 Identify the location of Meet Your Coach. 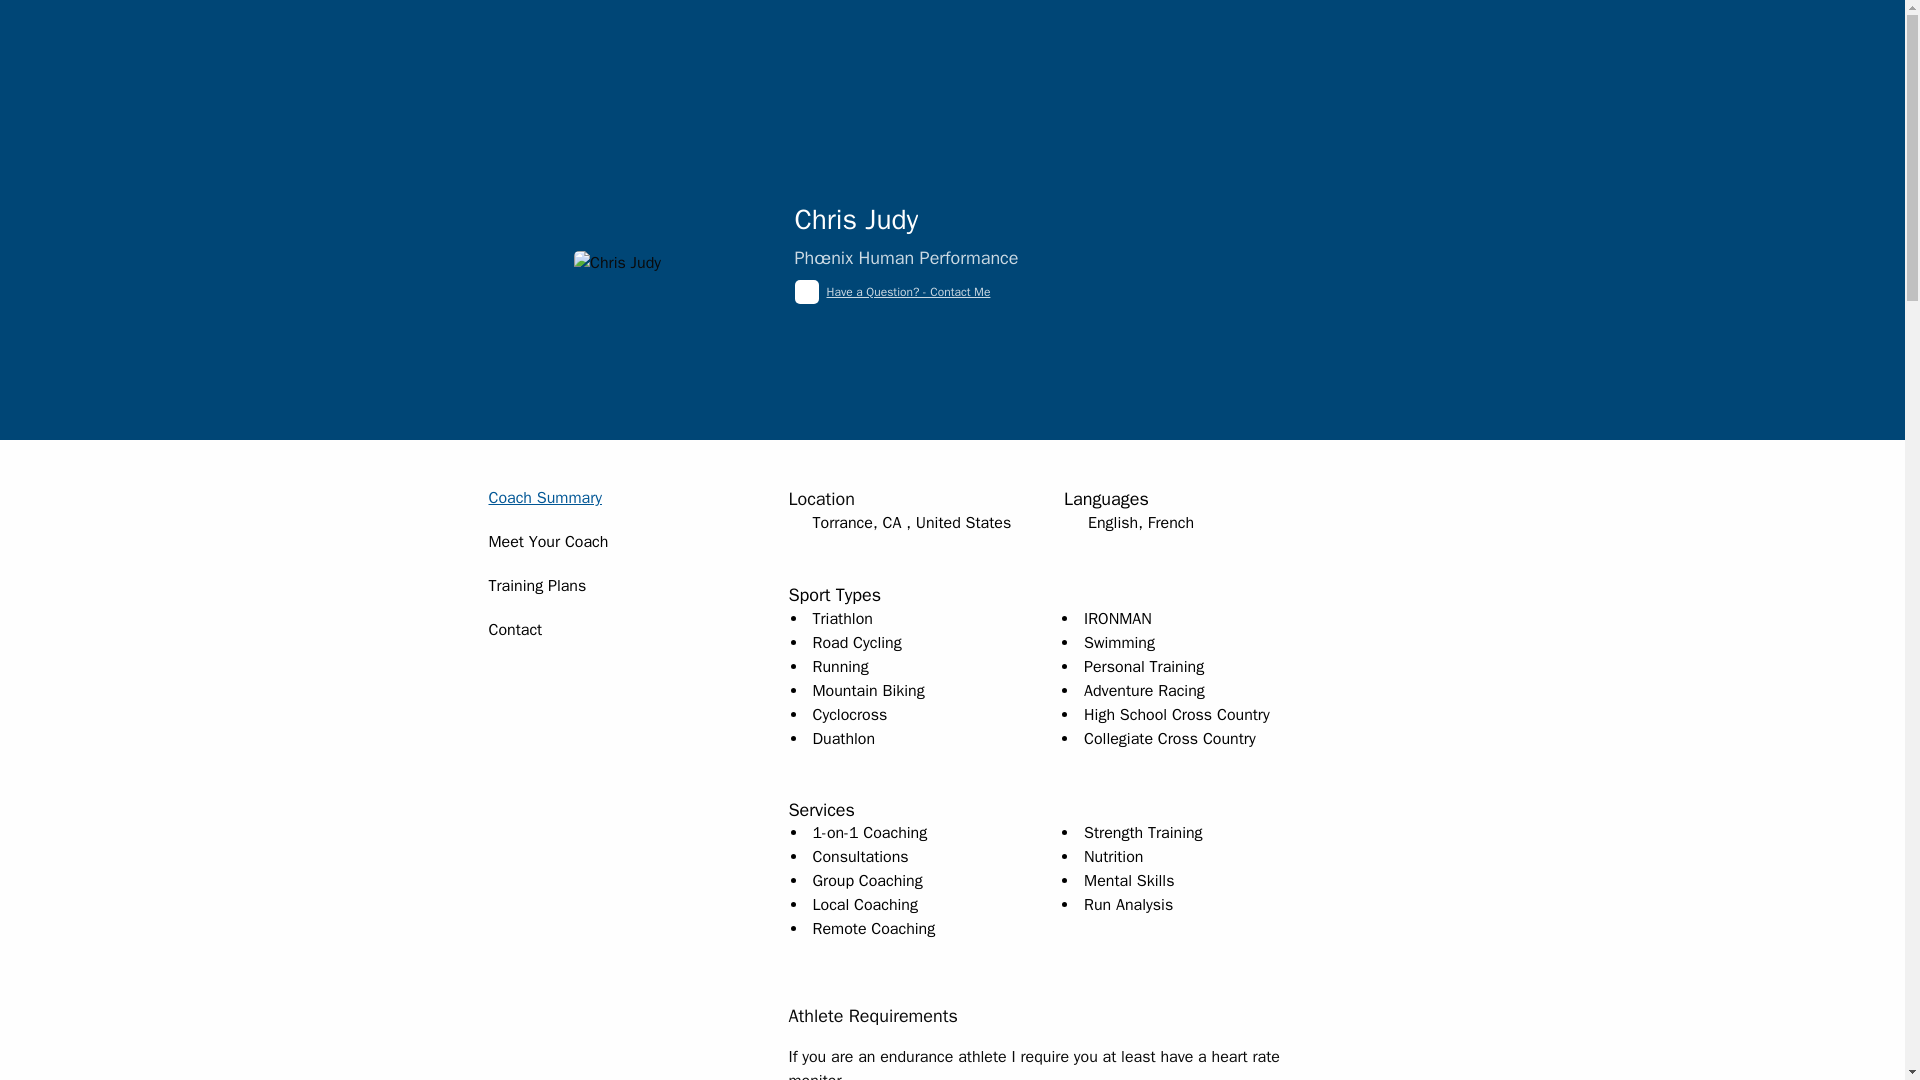
(548, 542).